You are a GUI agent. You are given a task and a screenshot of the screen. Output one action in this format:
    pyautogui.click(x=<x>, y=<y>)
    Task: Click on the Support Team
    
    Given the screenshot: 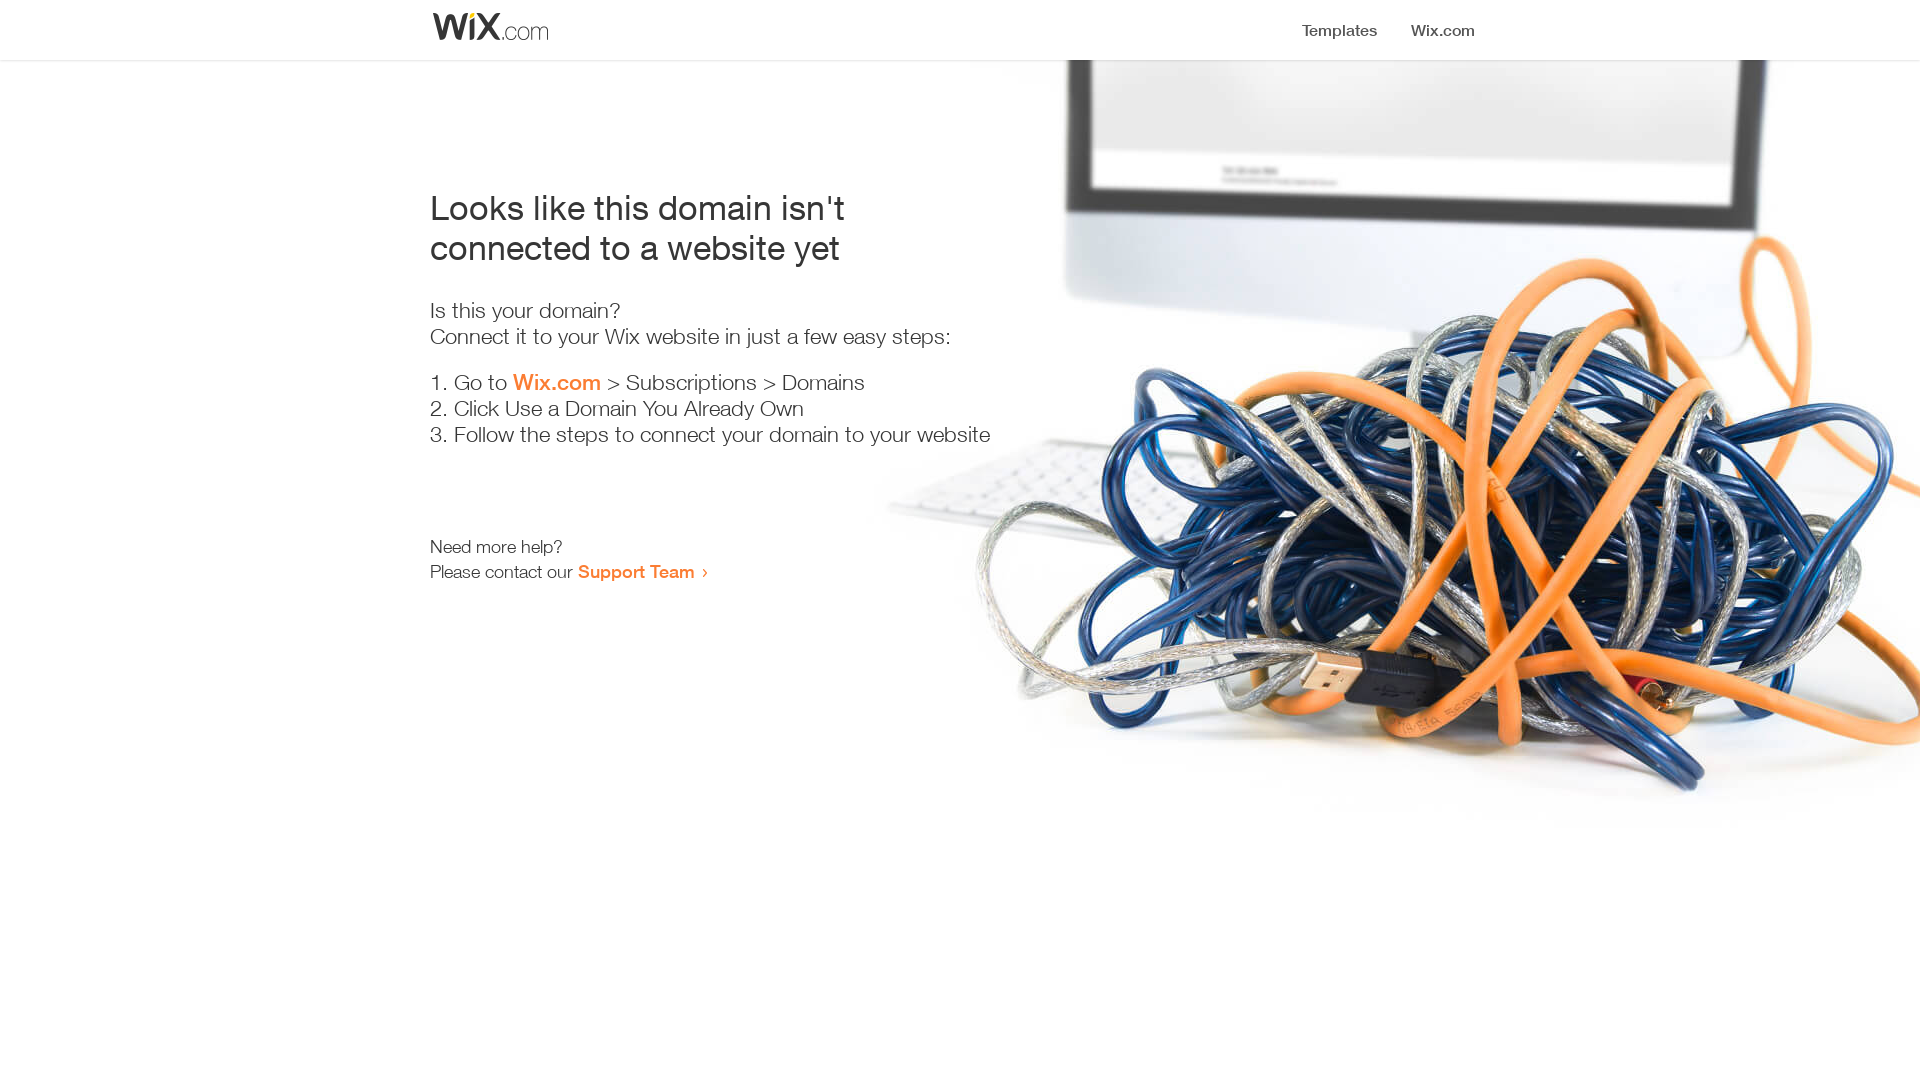 What is the action you would take?
    pyautogui.click(x=636, y=571)
    